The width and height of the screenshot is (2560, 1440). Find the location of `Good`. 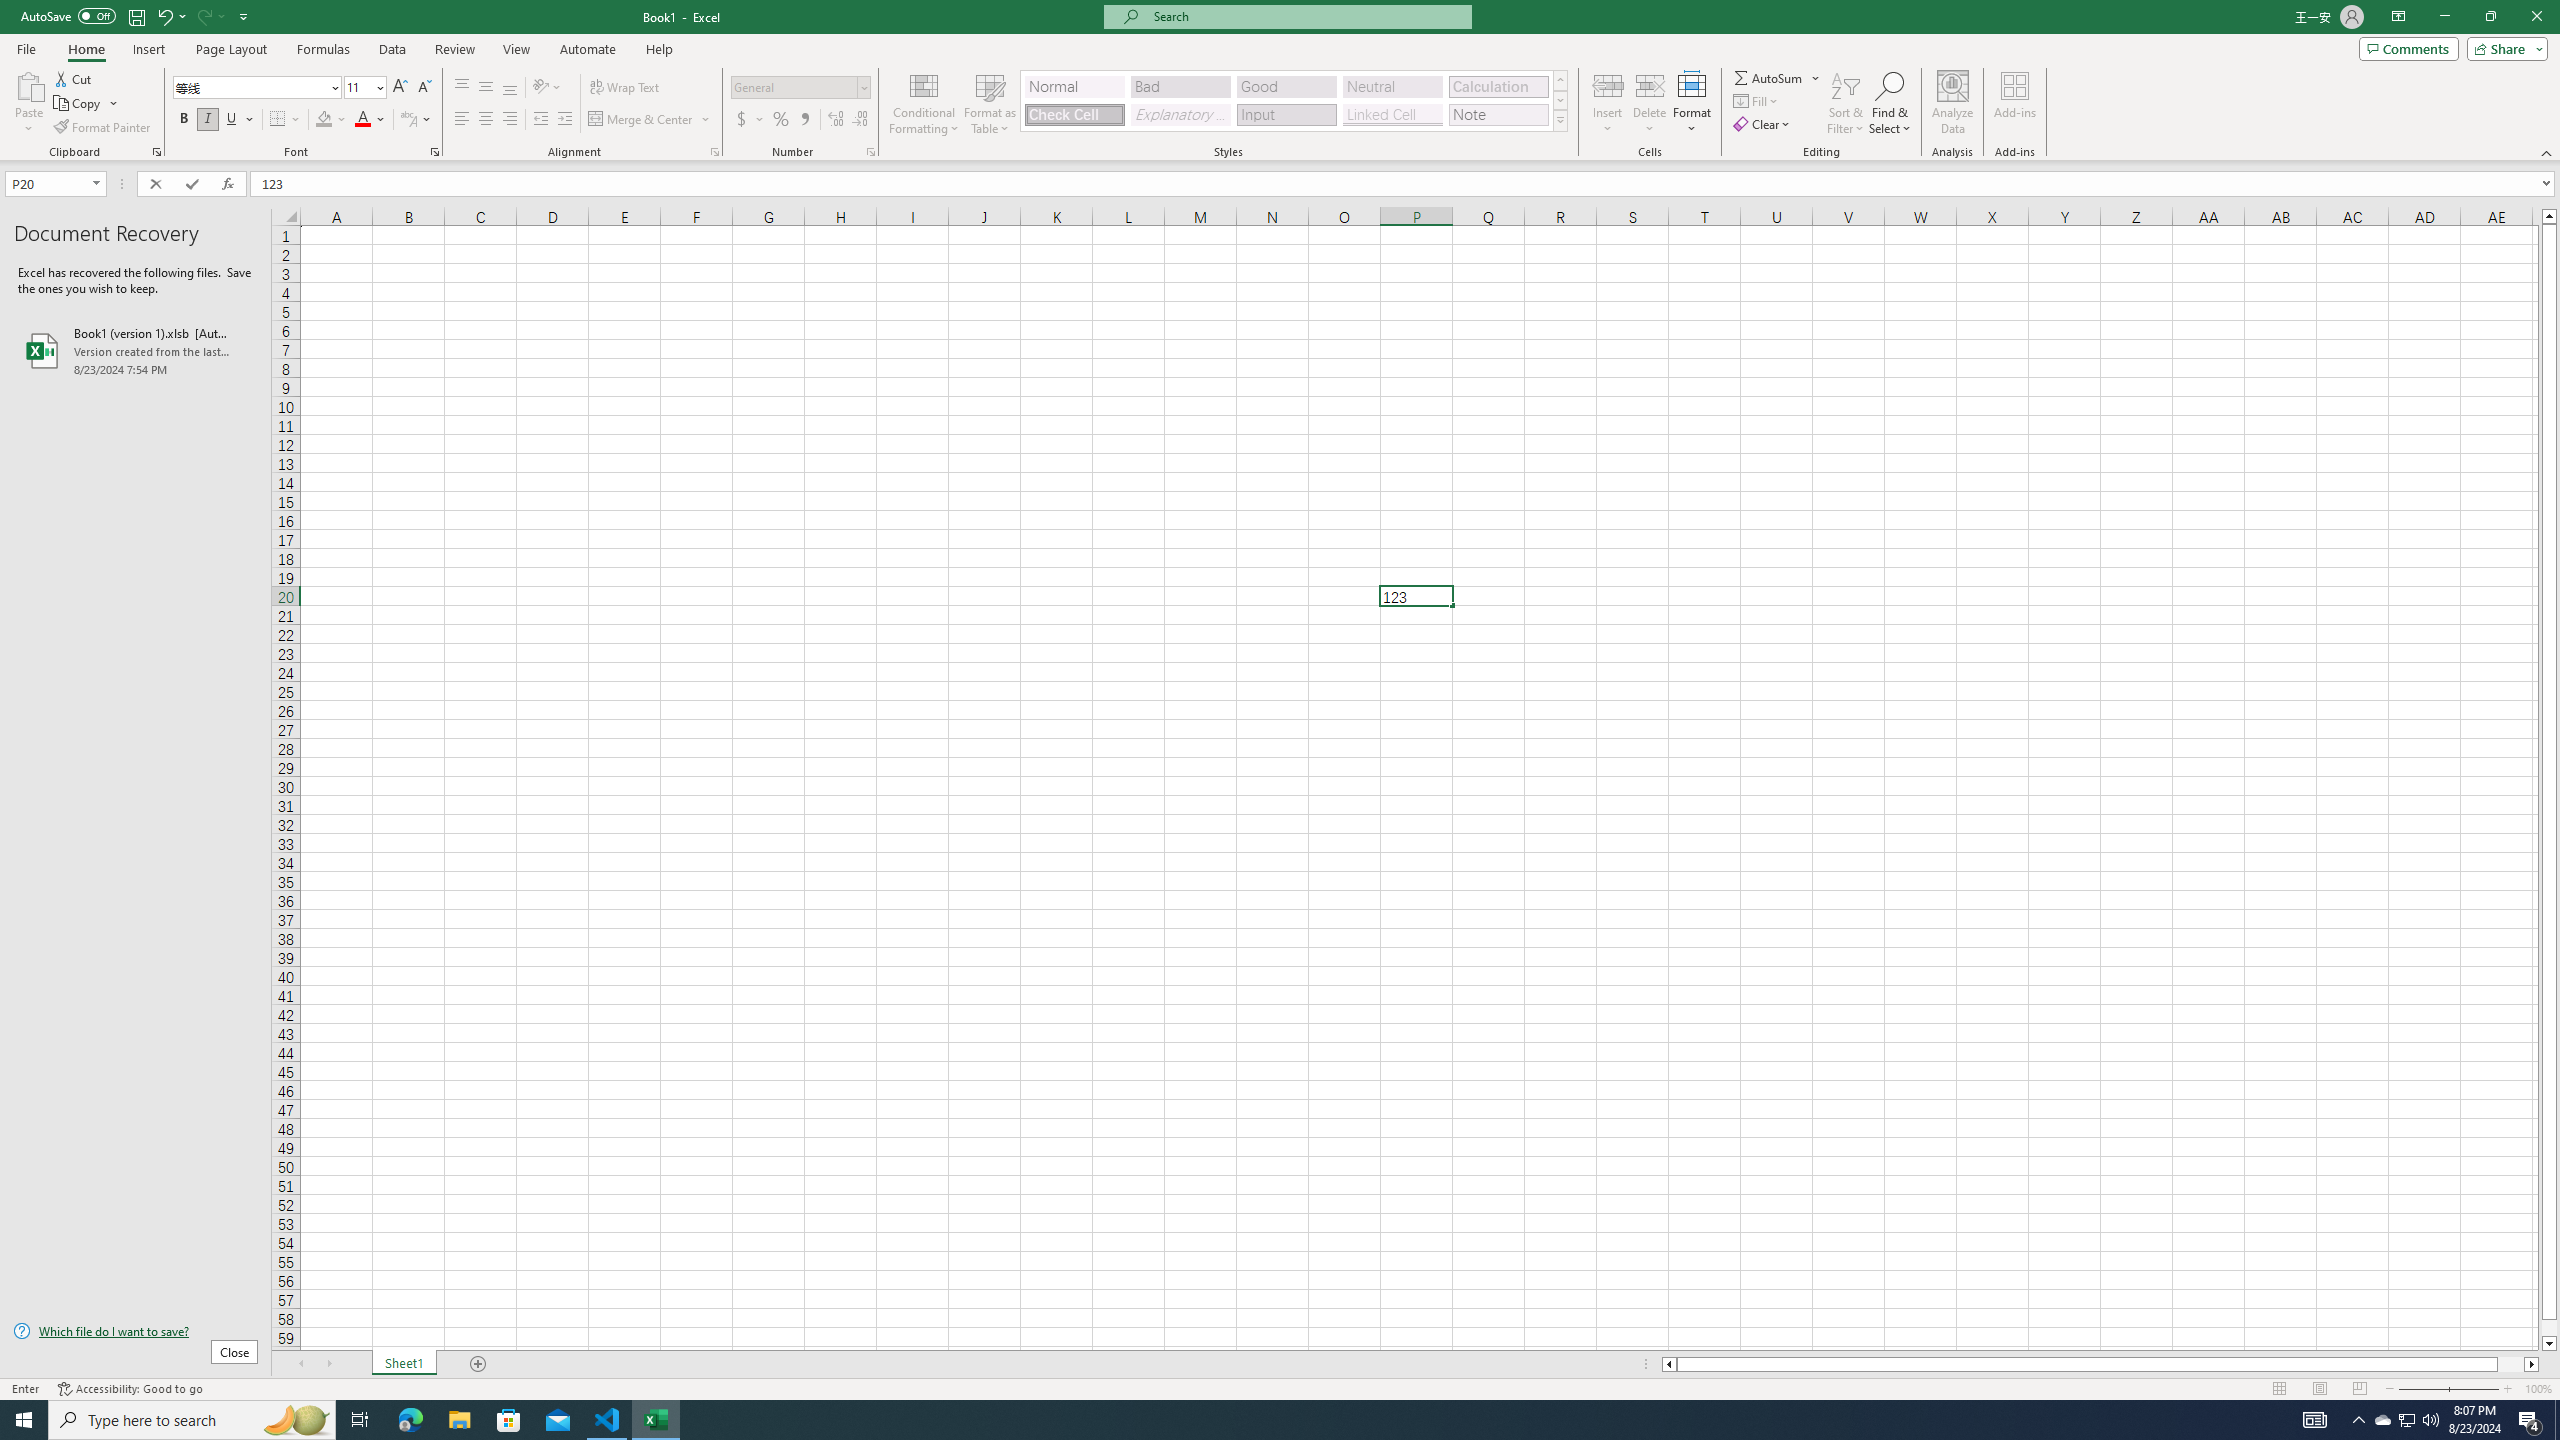

Good is located at coordinates (1286, 86).